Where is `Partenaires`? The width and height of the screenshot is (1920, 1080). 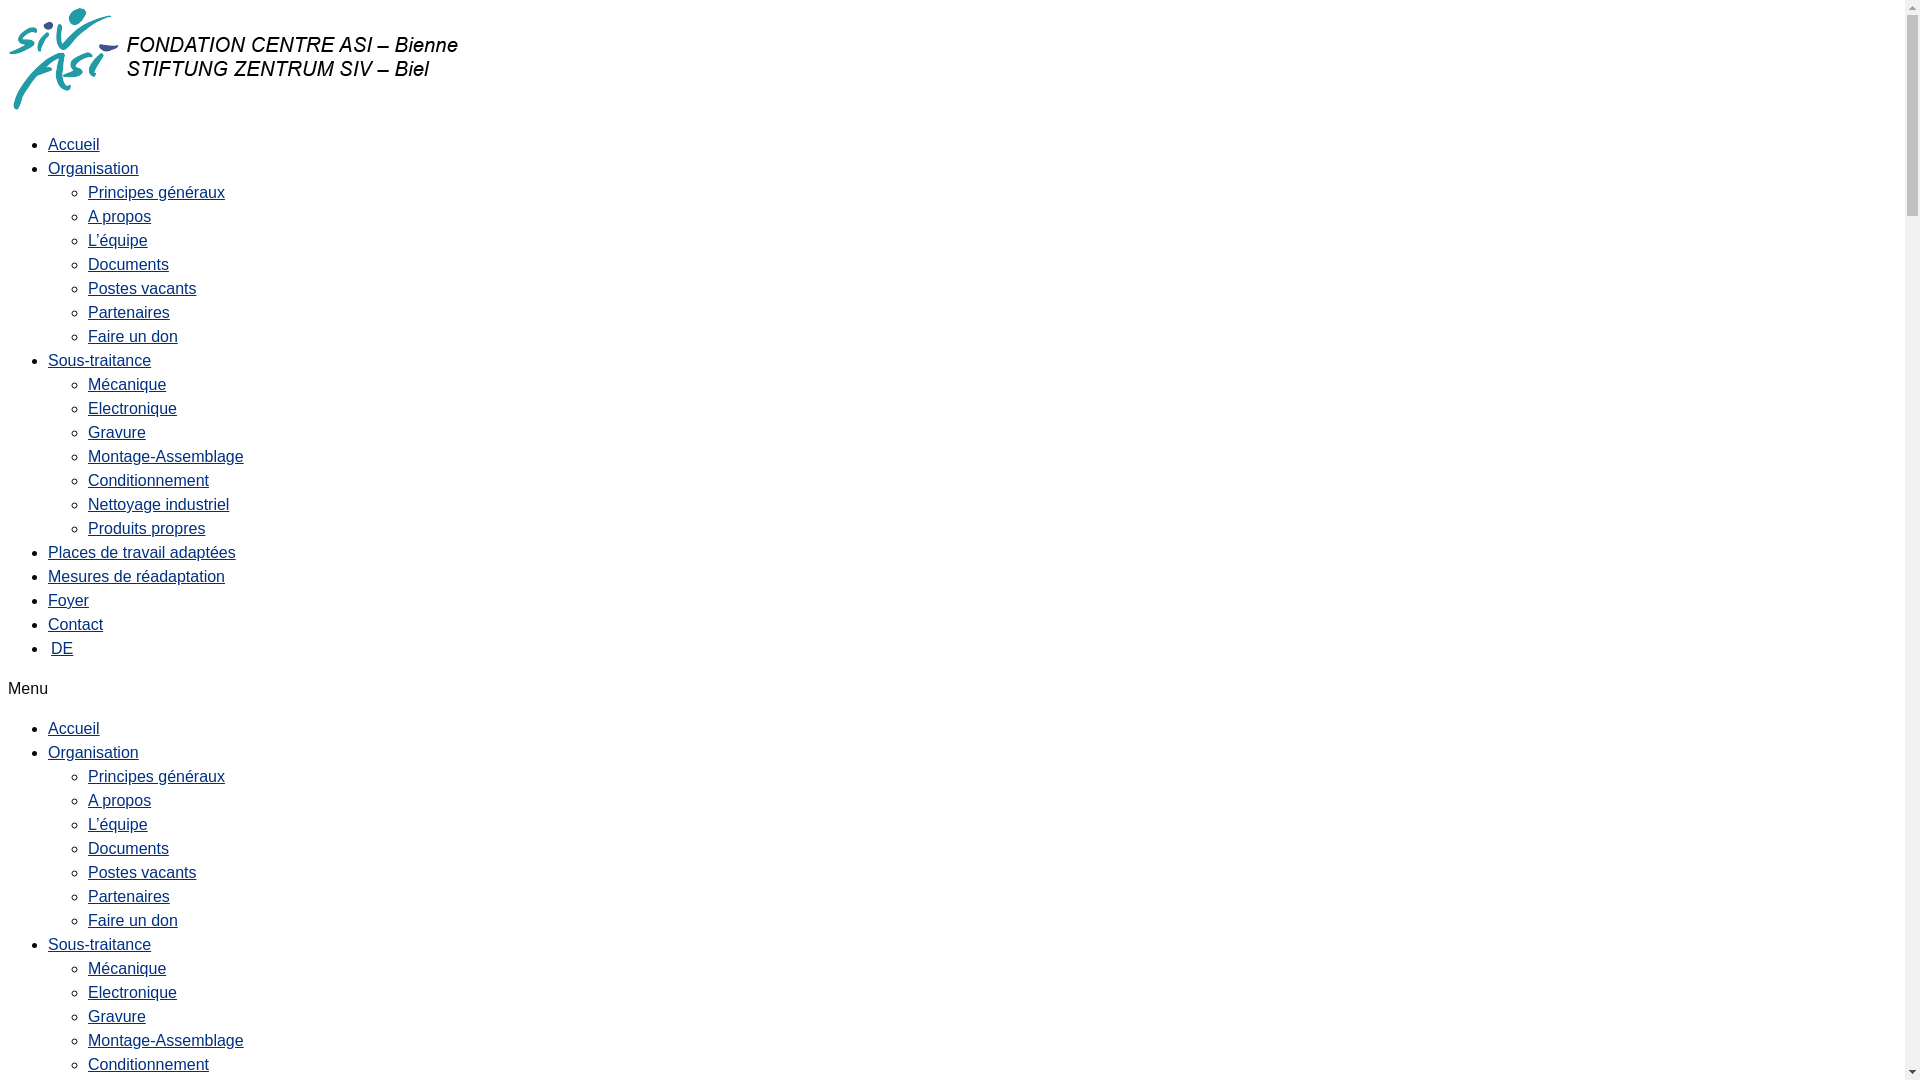 Partenaires is located at coordinates (129, 312).